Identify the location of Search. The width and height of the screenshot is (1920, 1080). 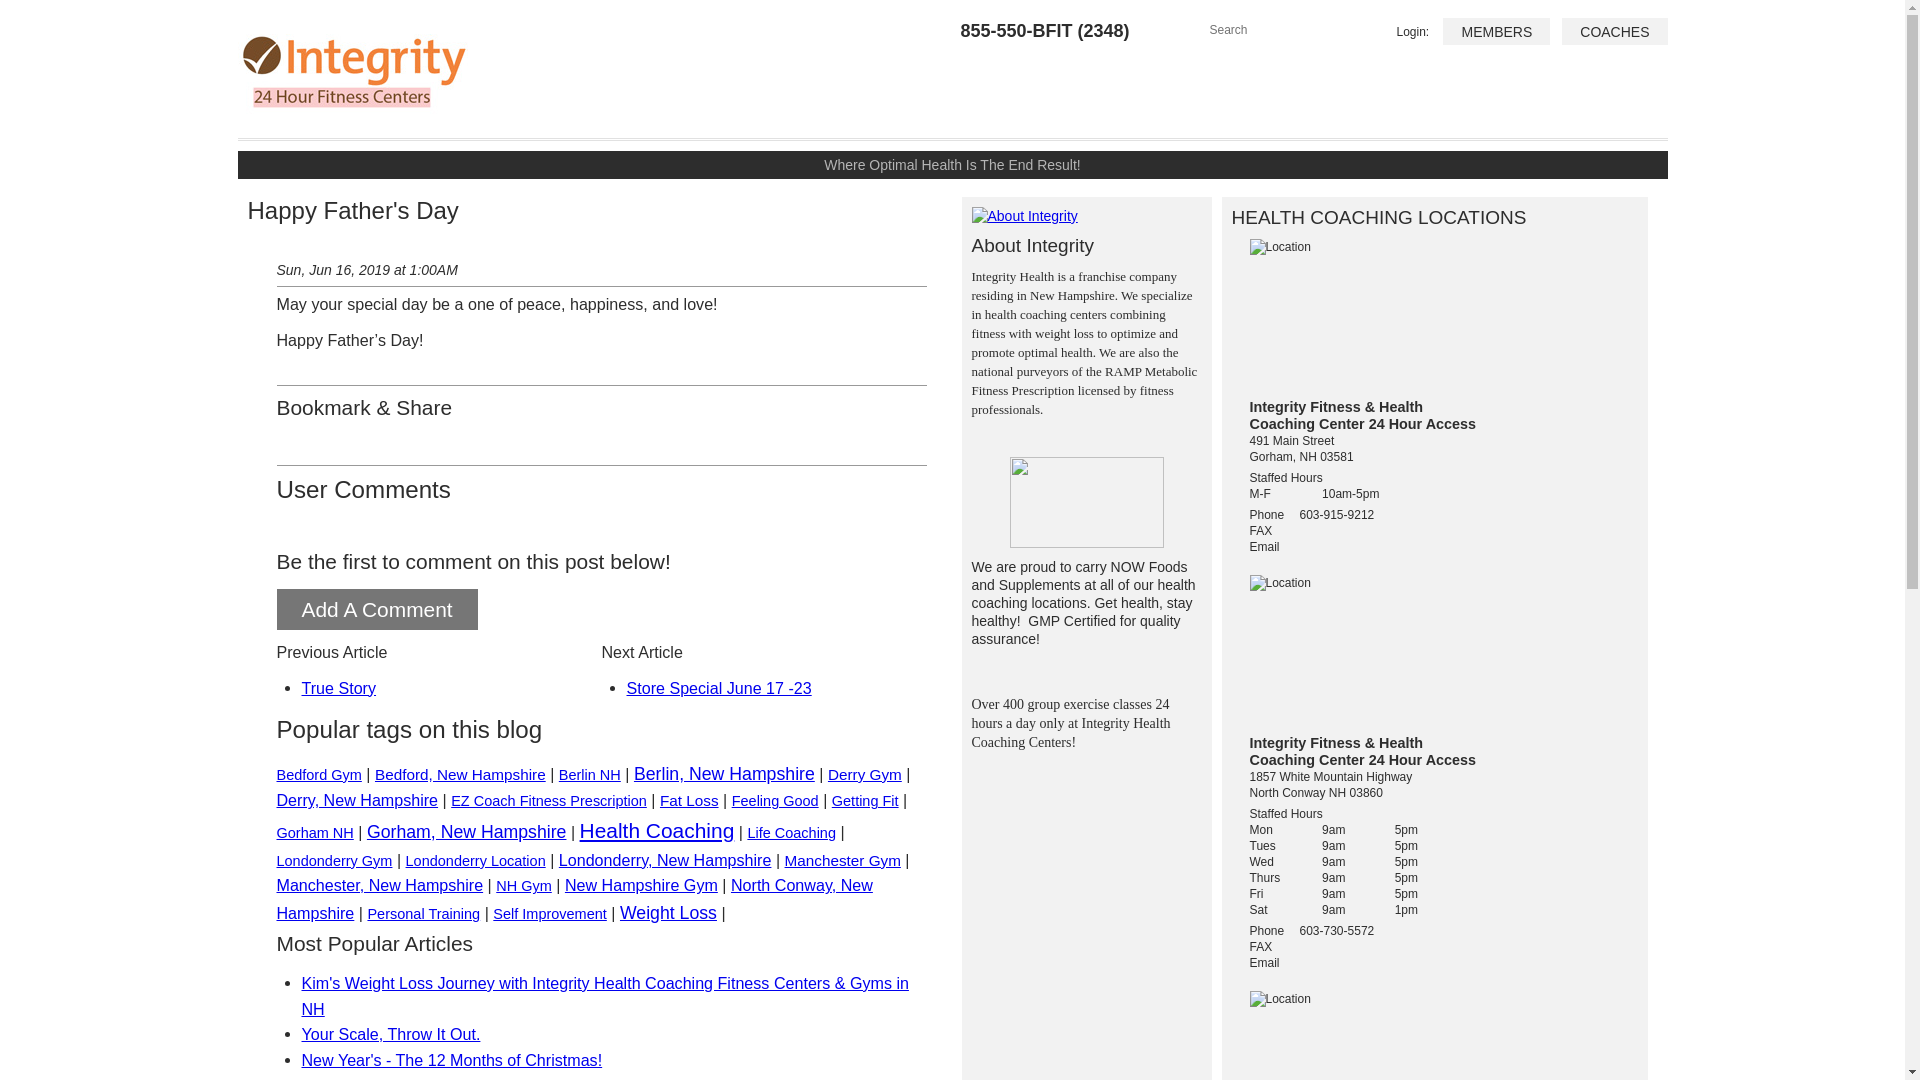
(1279, 28).